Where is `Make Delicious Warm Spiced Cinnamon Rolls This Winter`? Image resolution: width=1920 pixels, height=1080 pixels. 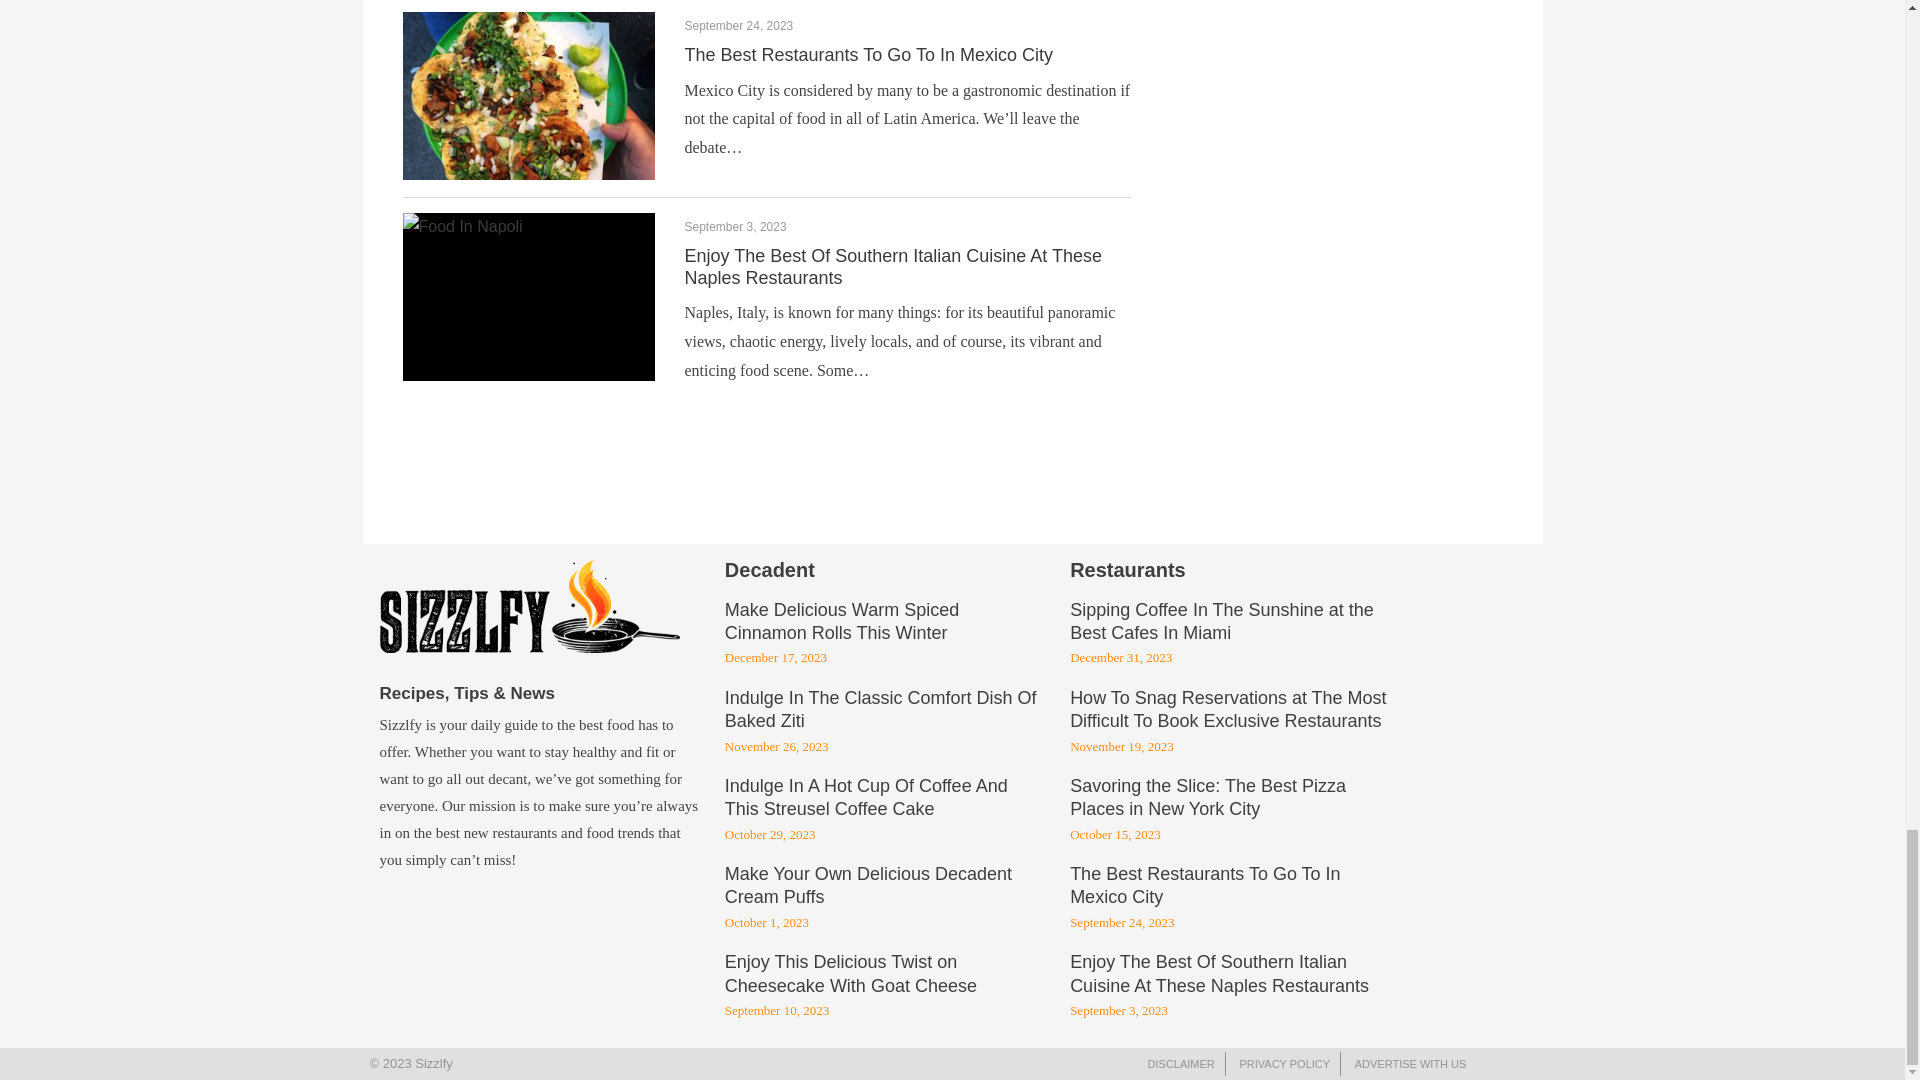 Make Delicious Warm Spiced Cinnamon Rolls This Winter is located at coordinates (842, 622).